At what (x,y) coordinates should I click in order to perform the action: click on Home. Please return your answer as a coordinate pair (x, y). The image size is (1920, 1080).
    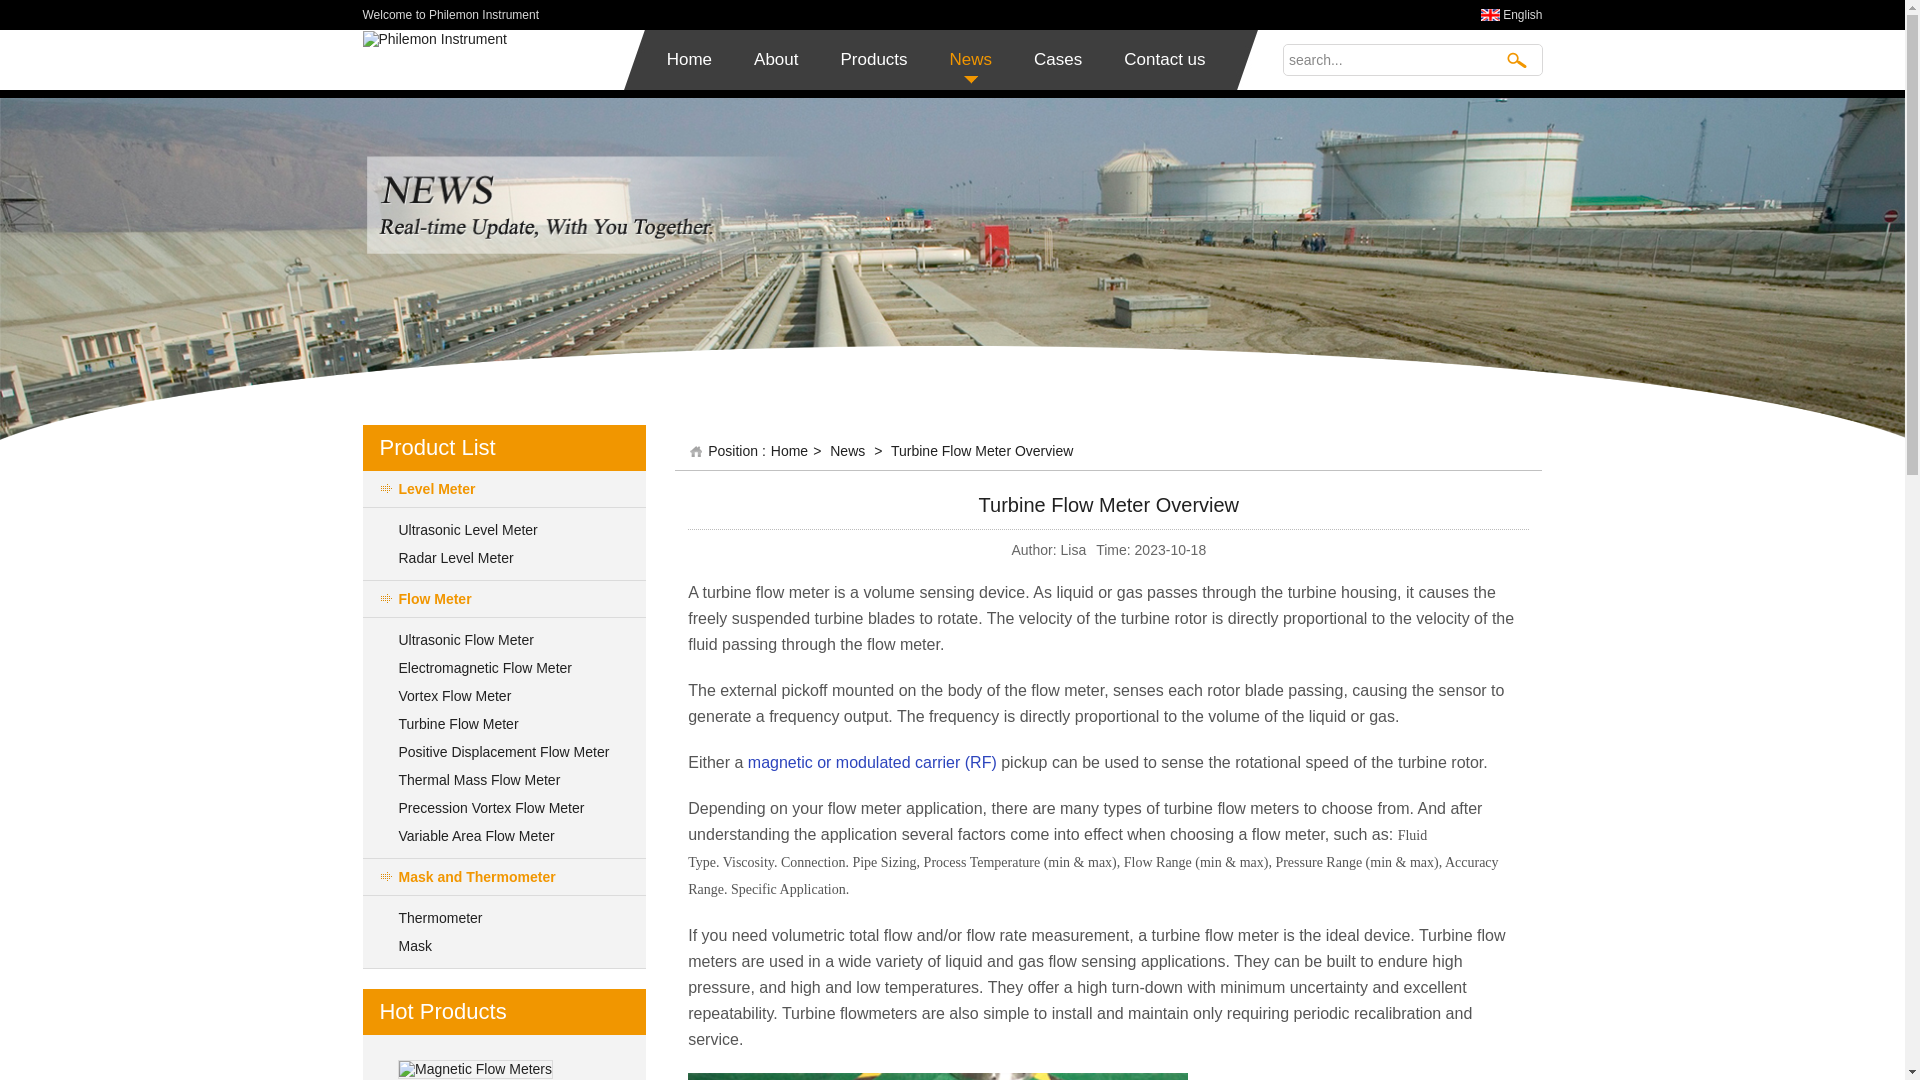
    Looking at the image, I should click on (690, 60).